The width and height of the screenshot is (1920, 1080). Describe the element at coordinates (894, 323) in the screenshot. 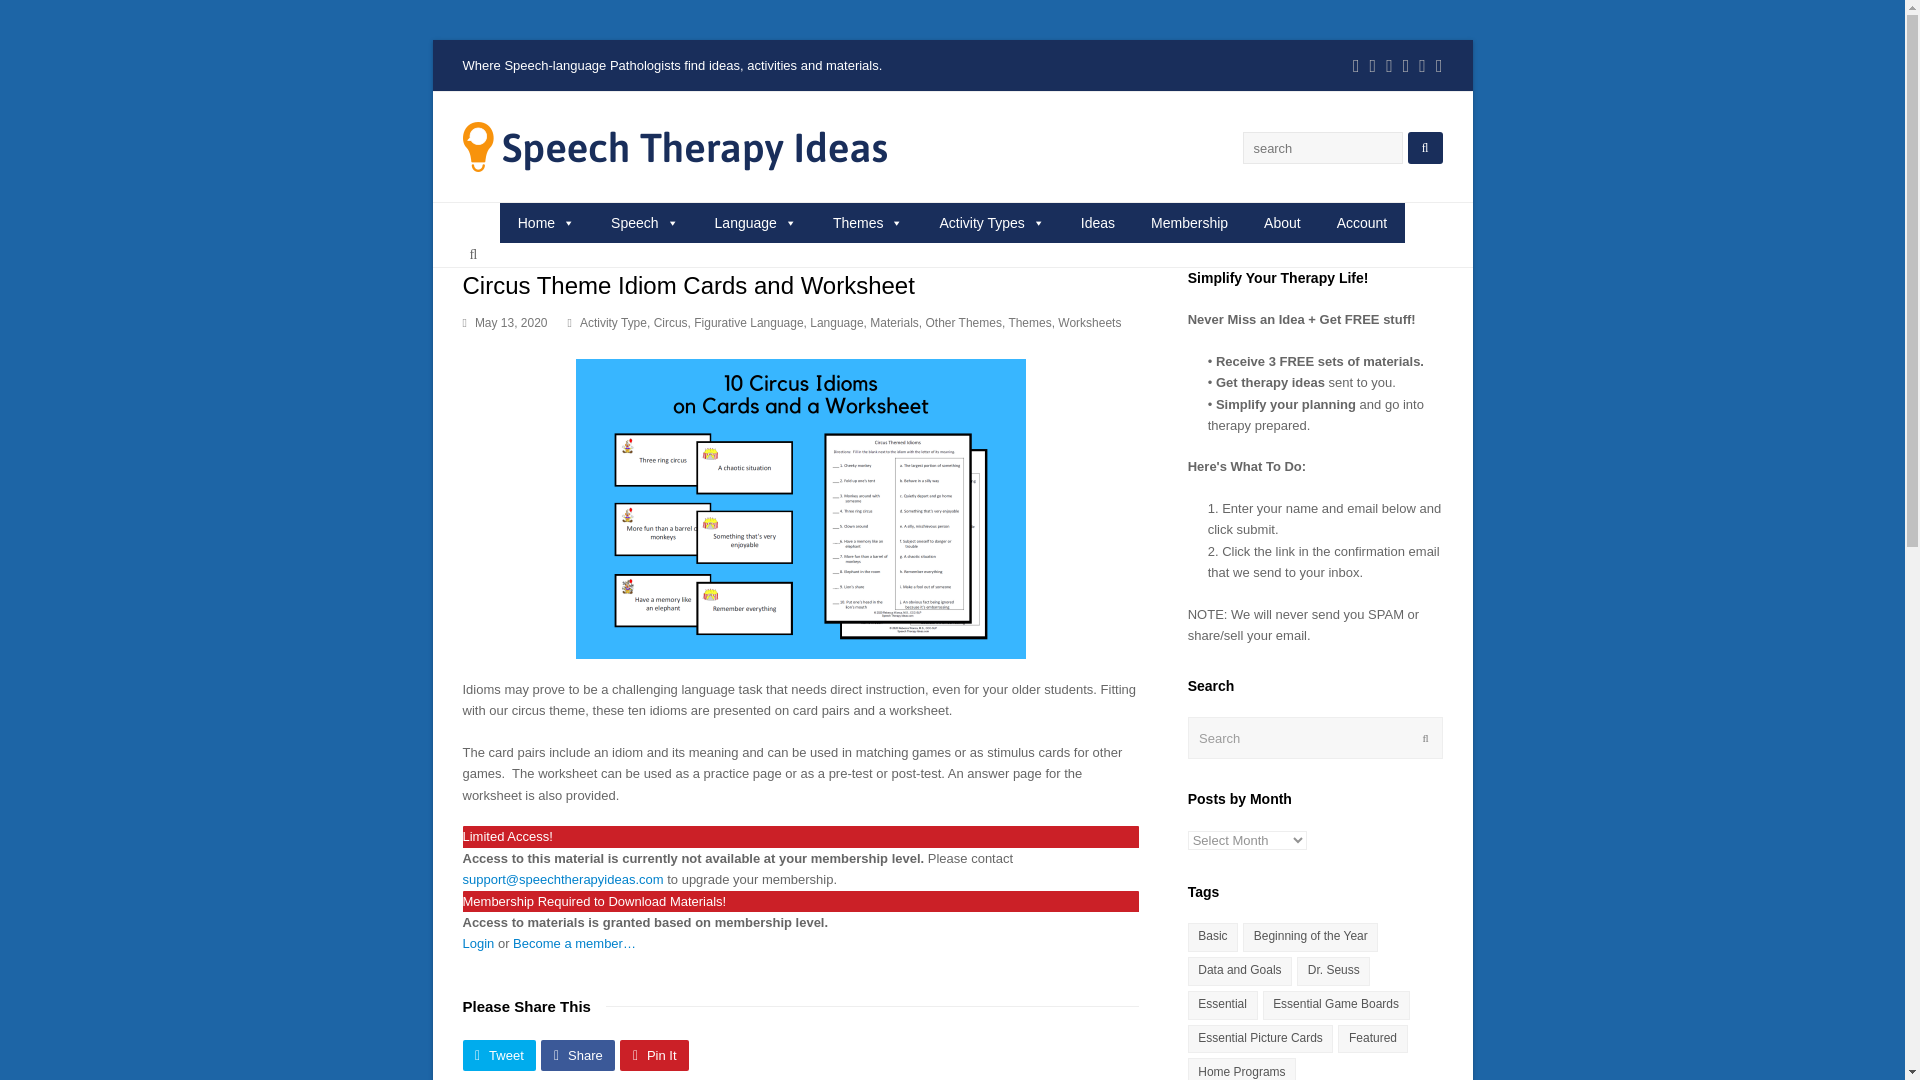

I see `Materials` at that location.